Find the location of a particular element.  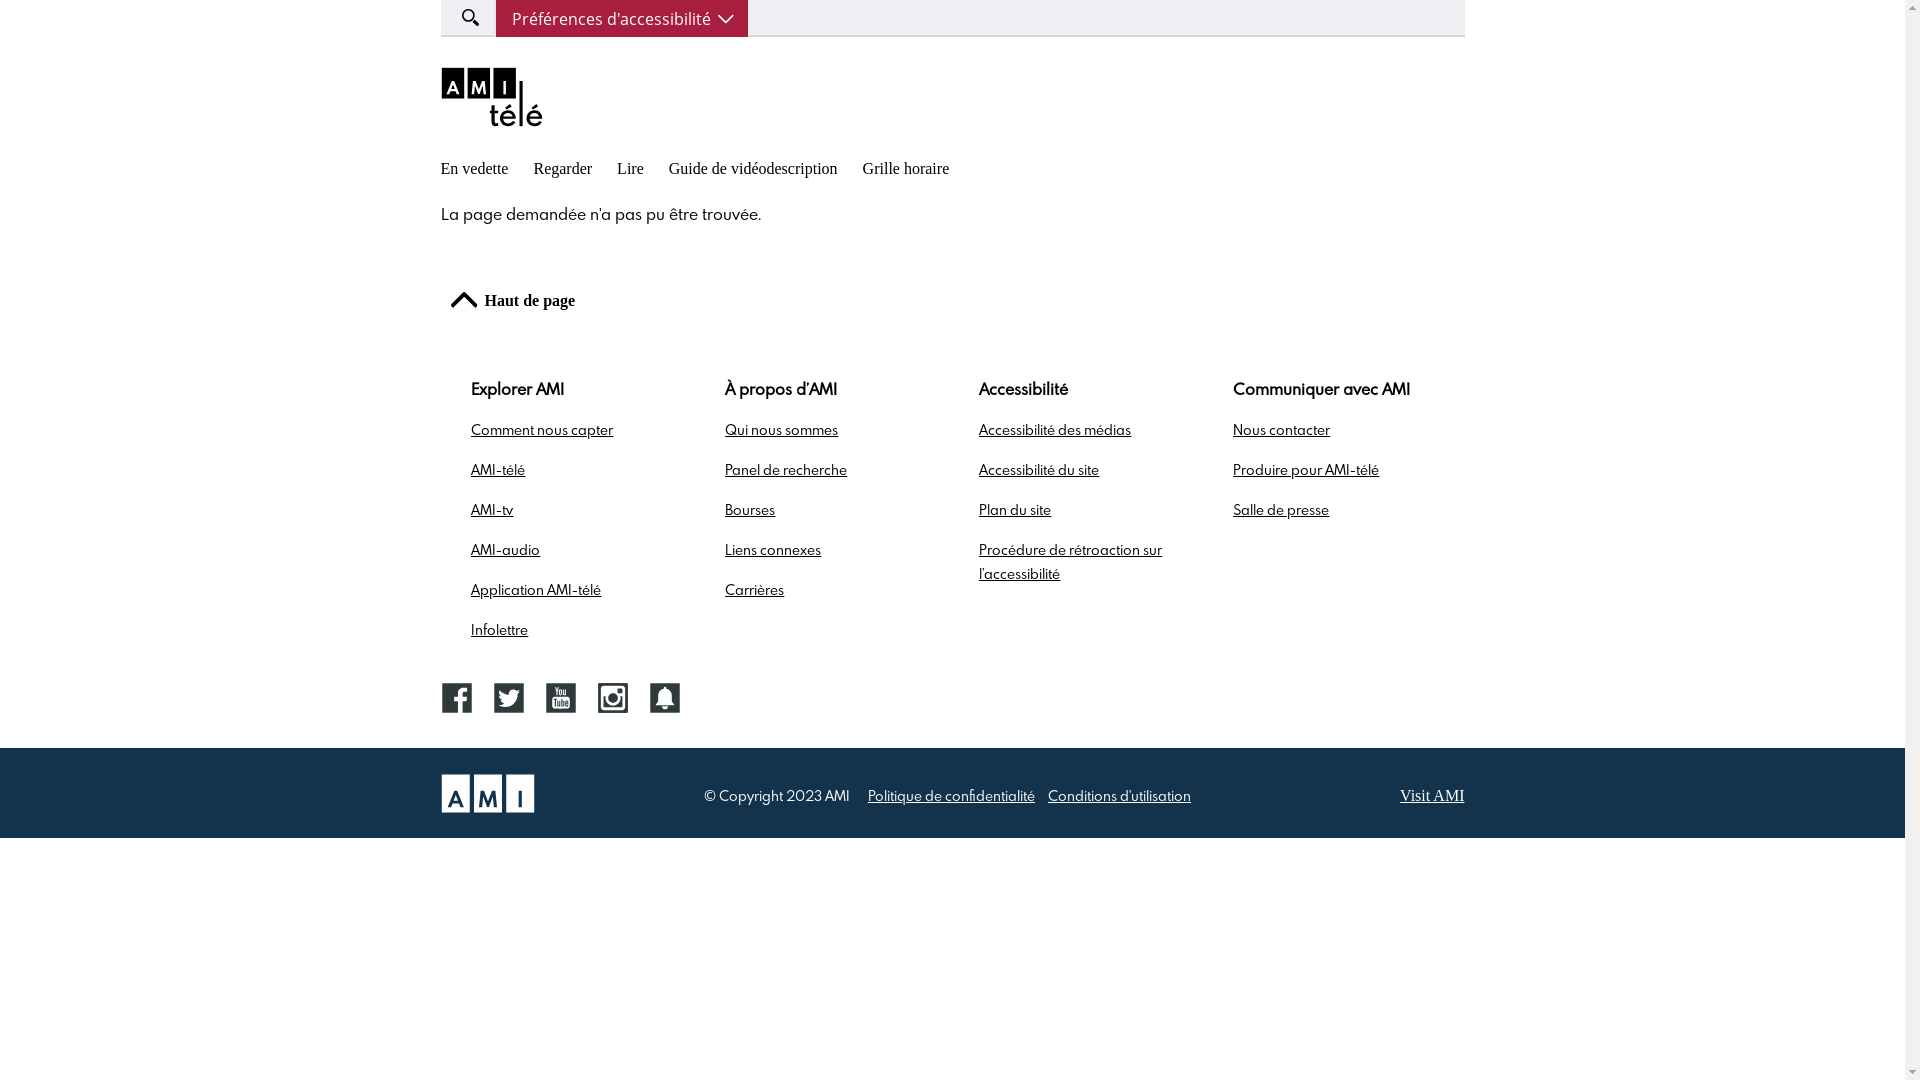

Regarder is located at coordinates (562, 168).